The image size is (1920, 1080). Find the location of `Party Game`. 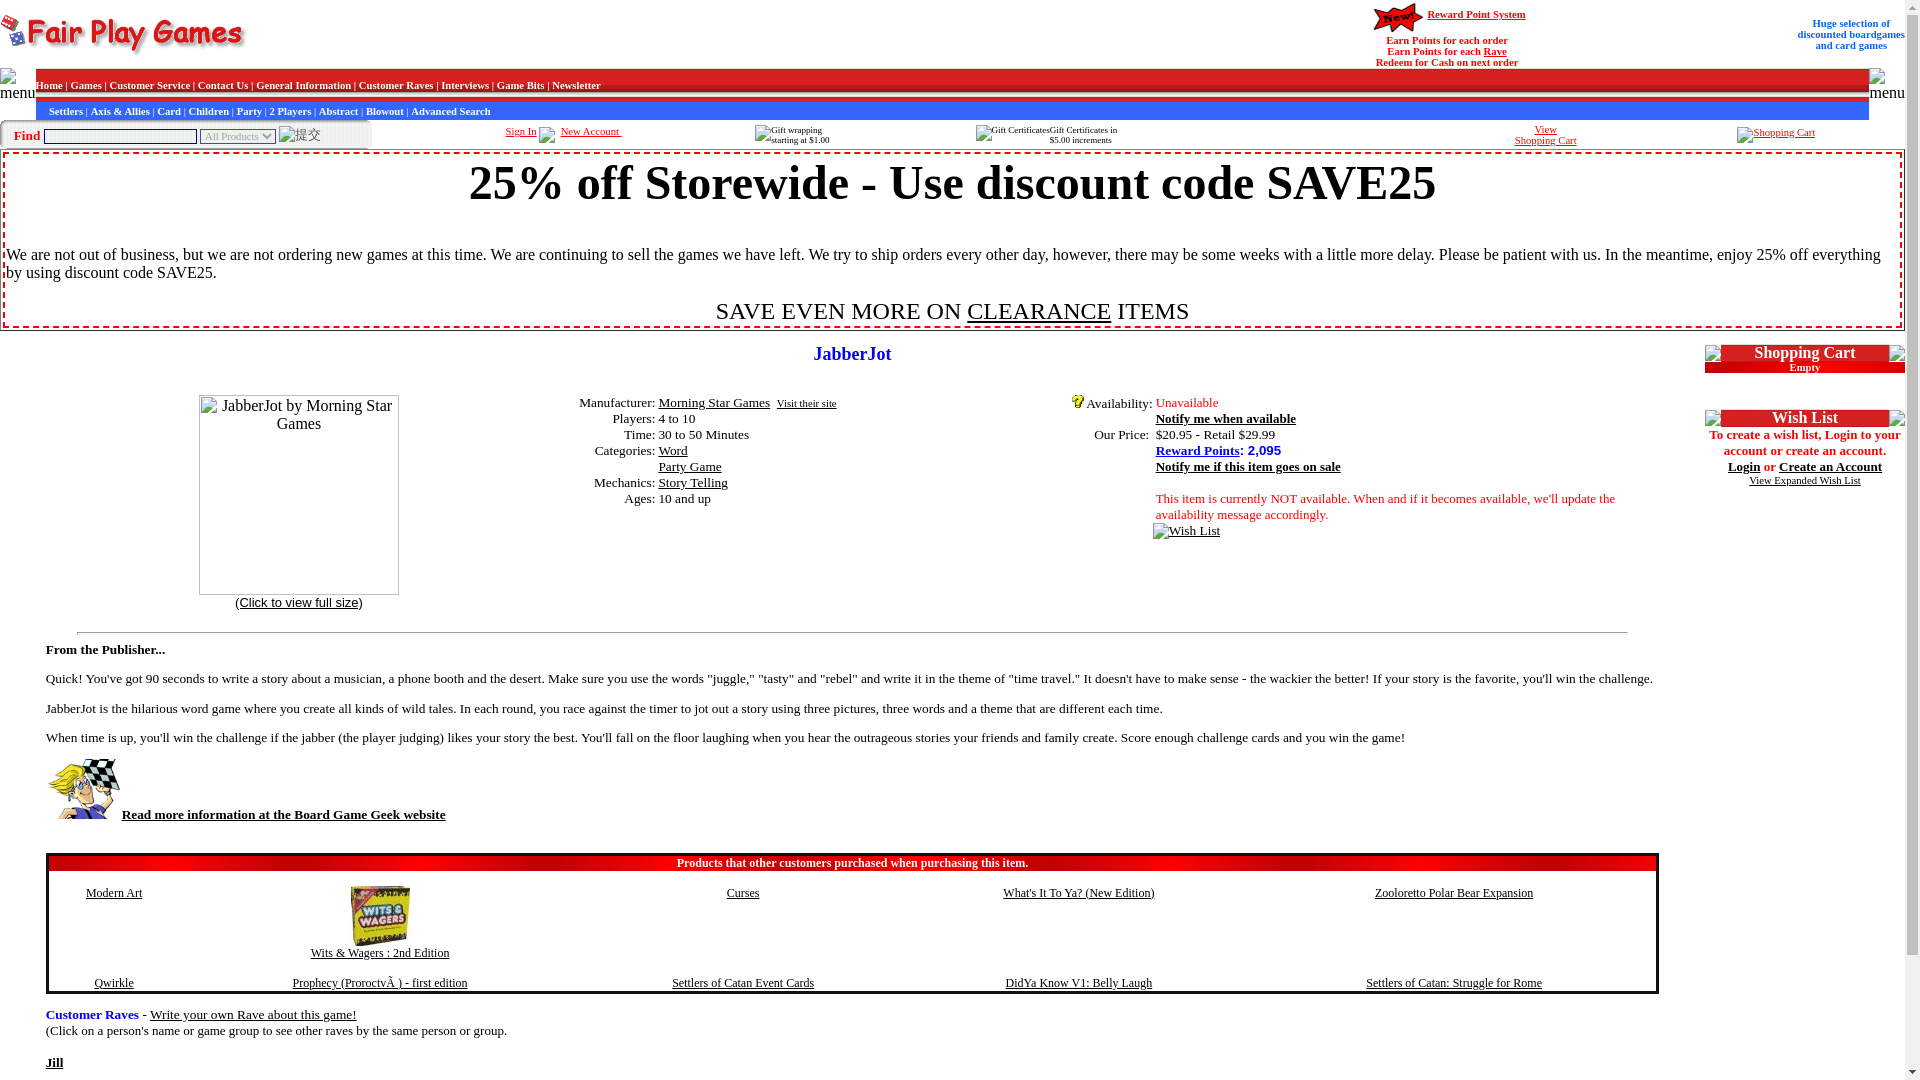

Party Game is located at coordinates (690, 466).